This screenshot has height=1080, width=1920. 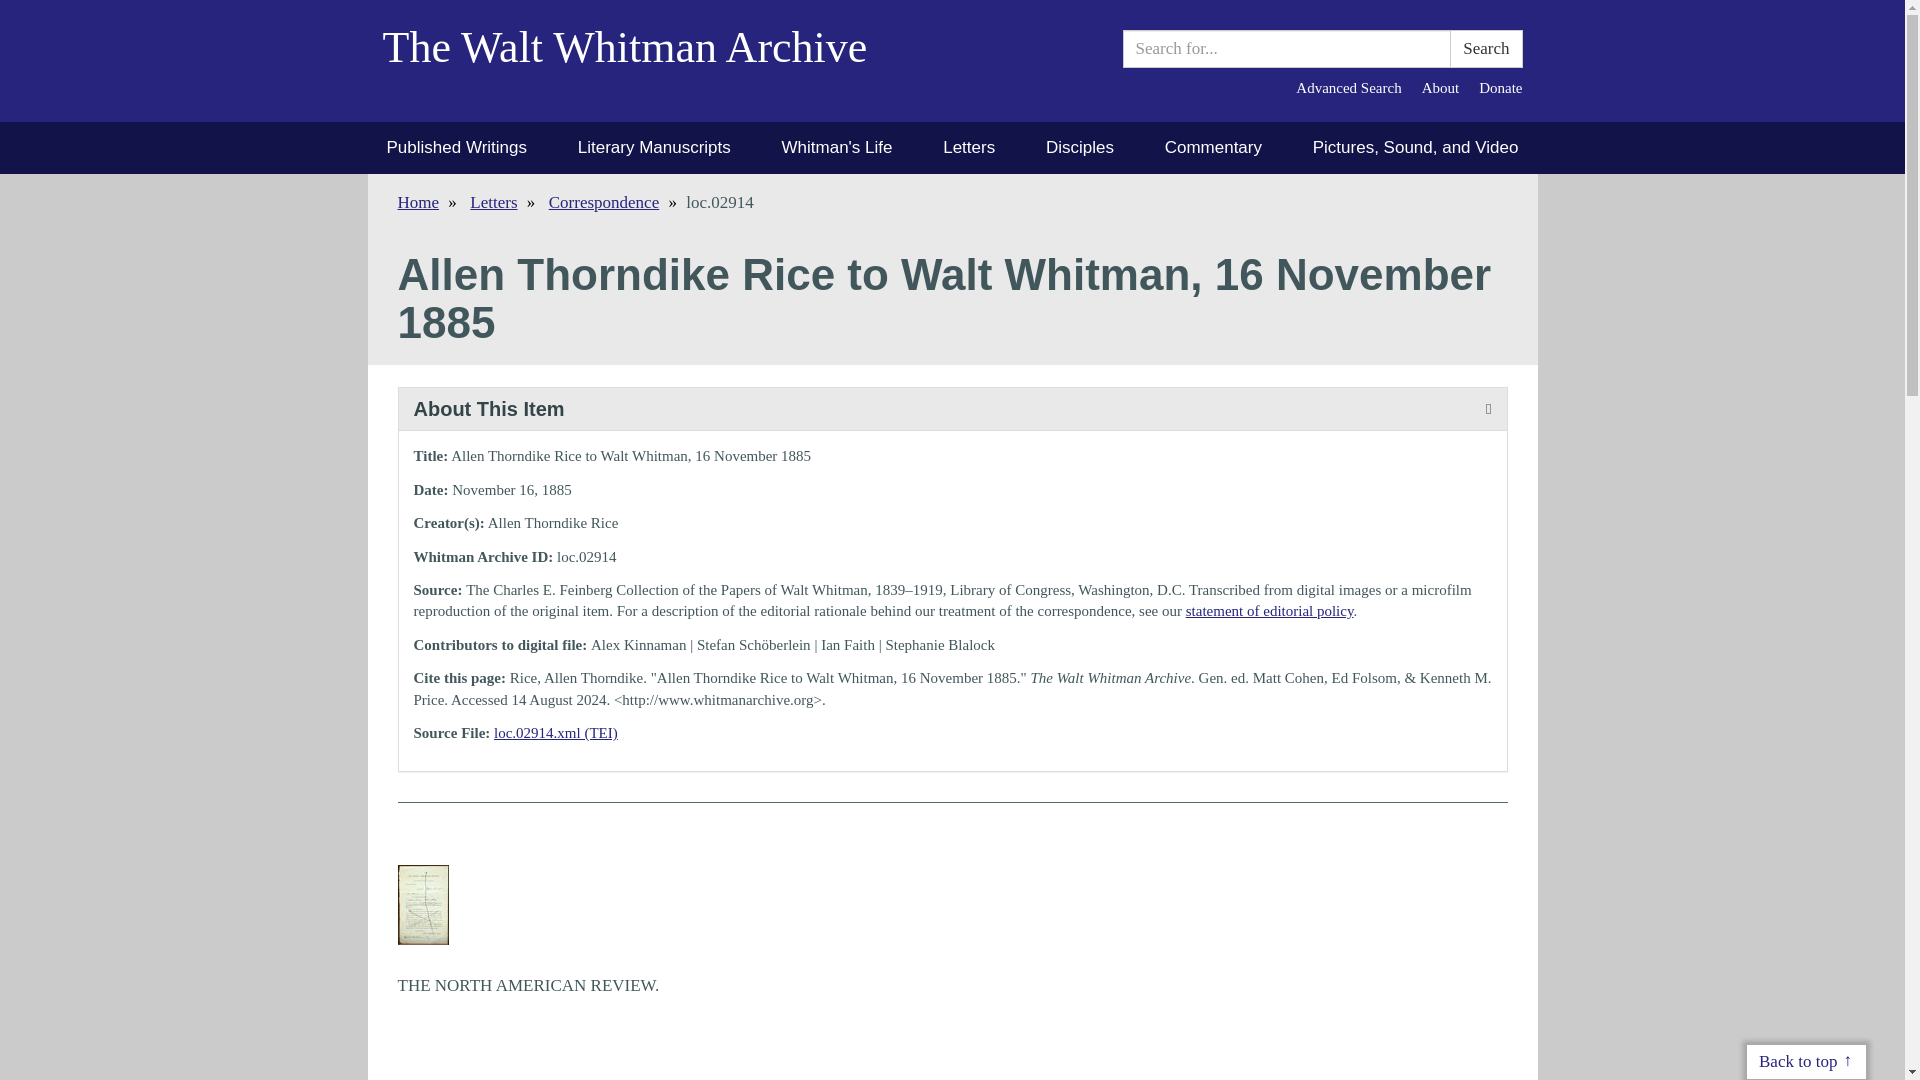 What do you see at coordinates (1213, 148) in the screenshot?
I see `Commentary` at bounding box center [1213, 148].